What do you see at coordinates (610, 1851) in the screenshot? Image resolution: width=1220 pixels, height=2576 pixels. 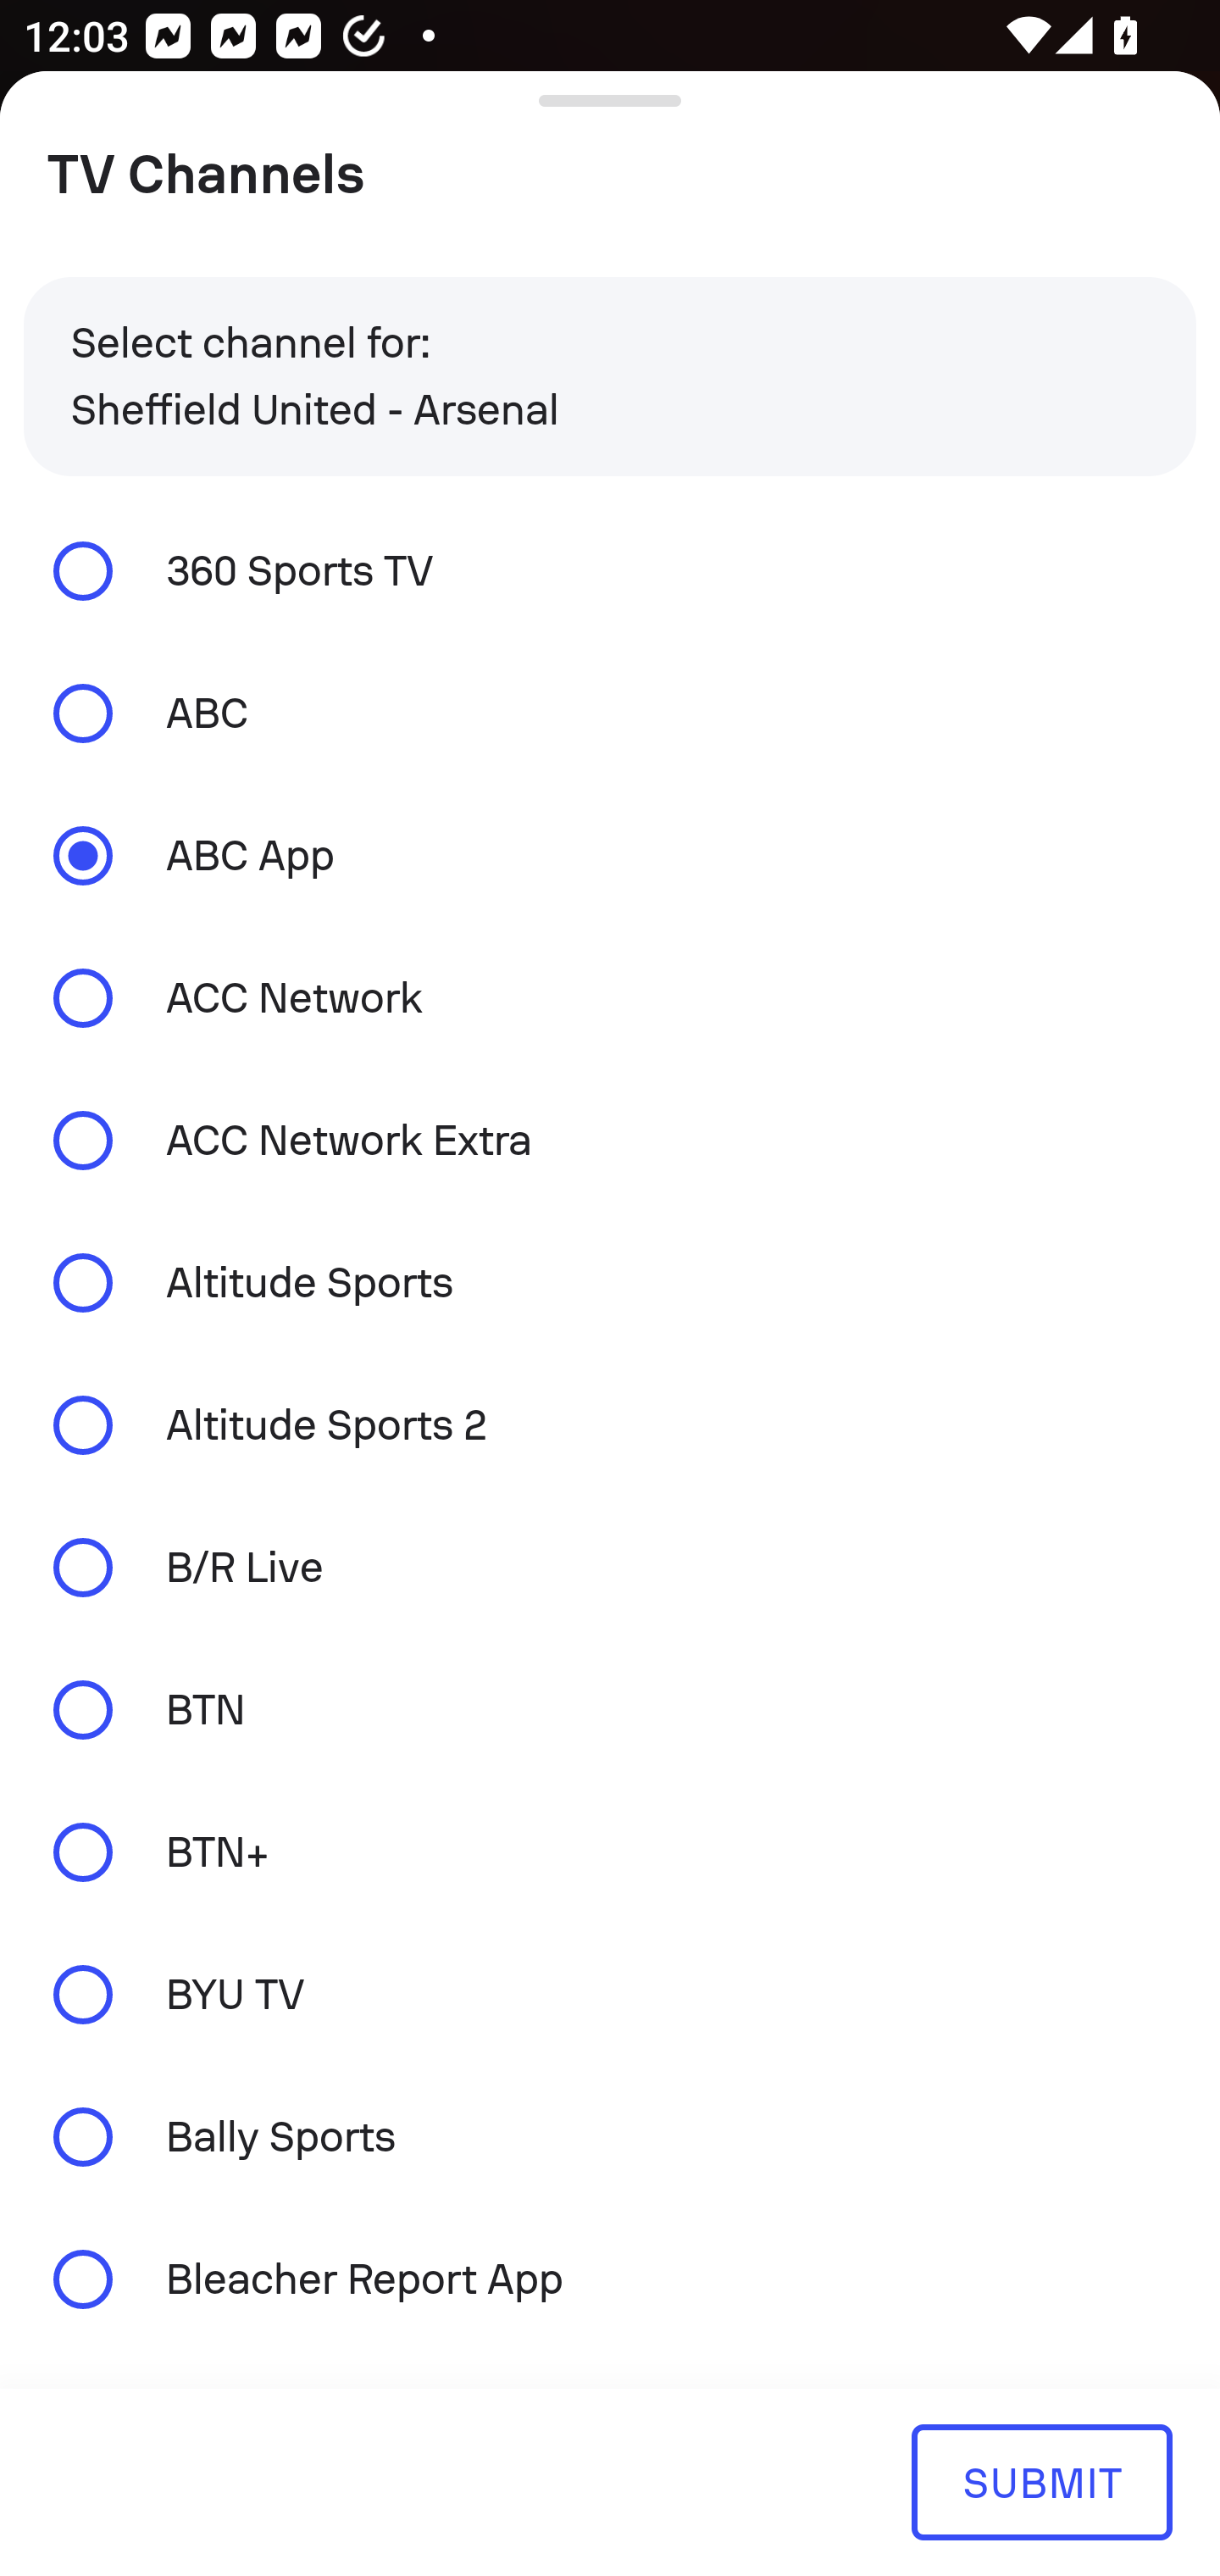 I see `BTN+` at bounding box center [610, 1851].